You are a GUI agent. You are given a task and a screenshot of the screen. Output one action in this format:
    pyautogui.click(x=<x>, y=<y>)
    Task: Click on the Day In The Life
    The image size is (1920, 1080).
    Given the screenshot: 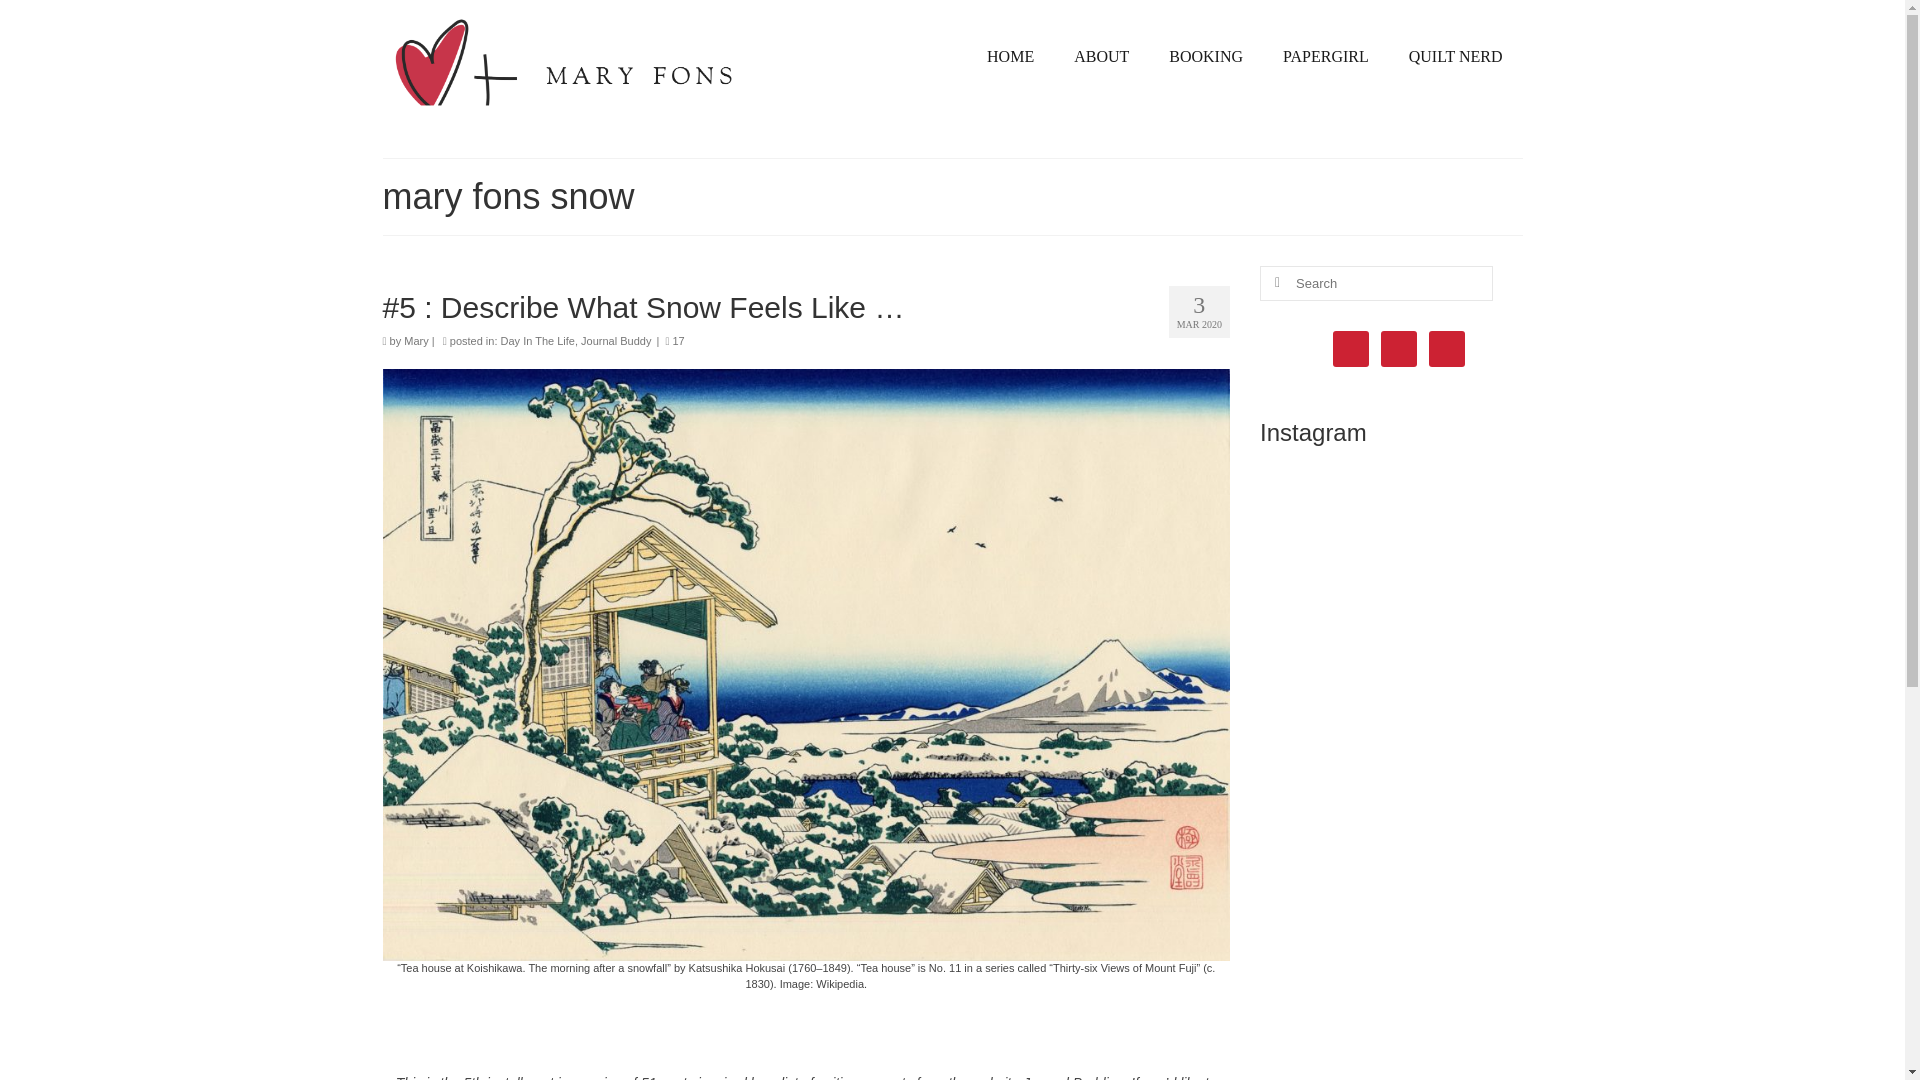 What is the action you would take?
    pyautogui.click(x=538, y=340)
    